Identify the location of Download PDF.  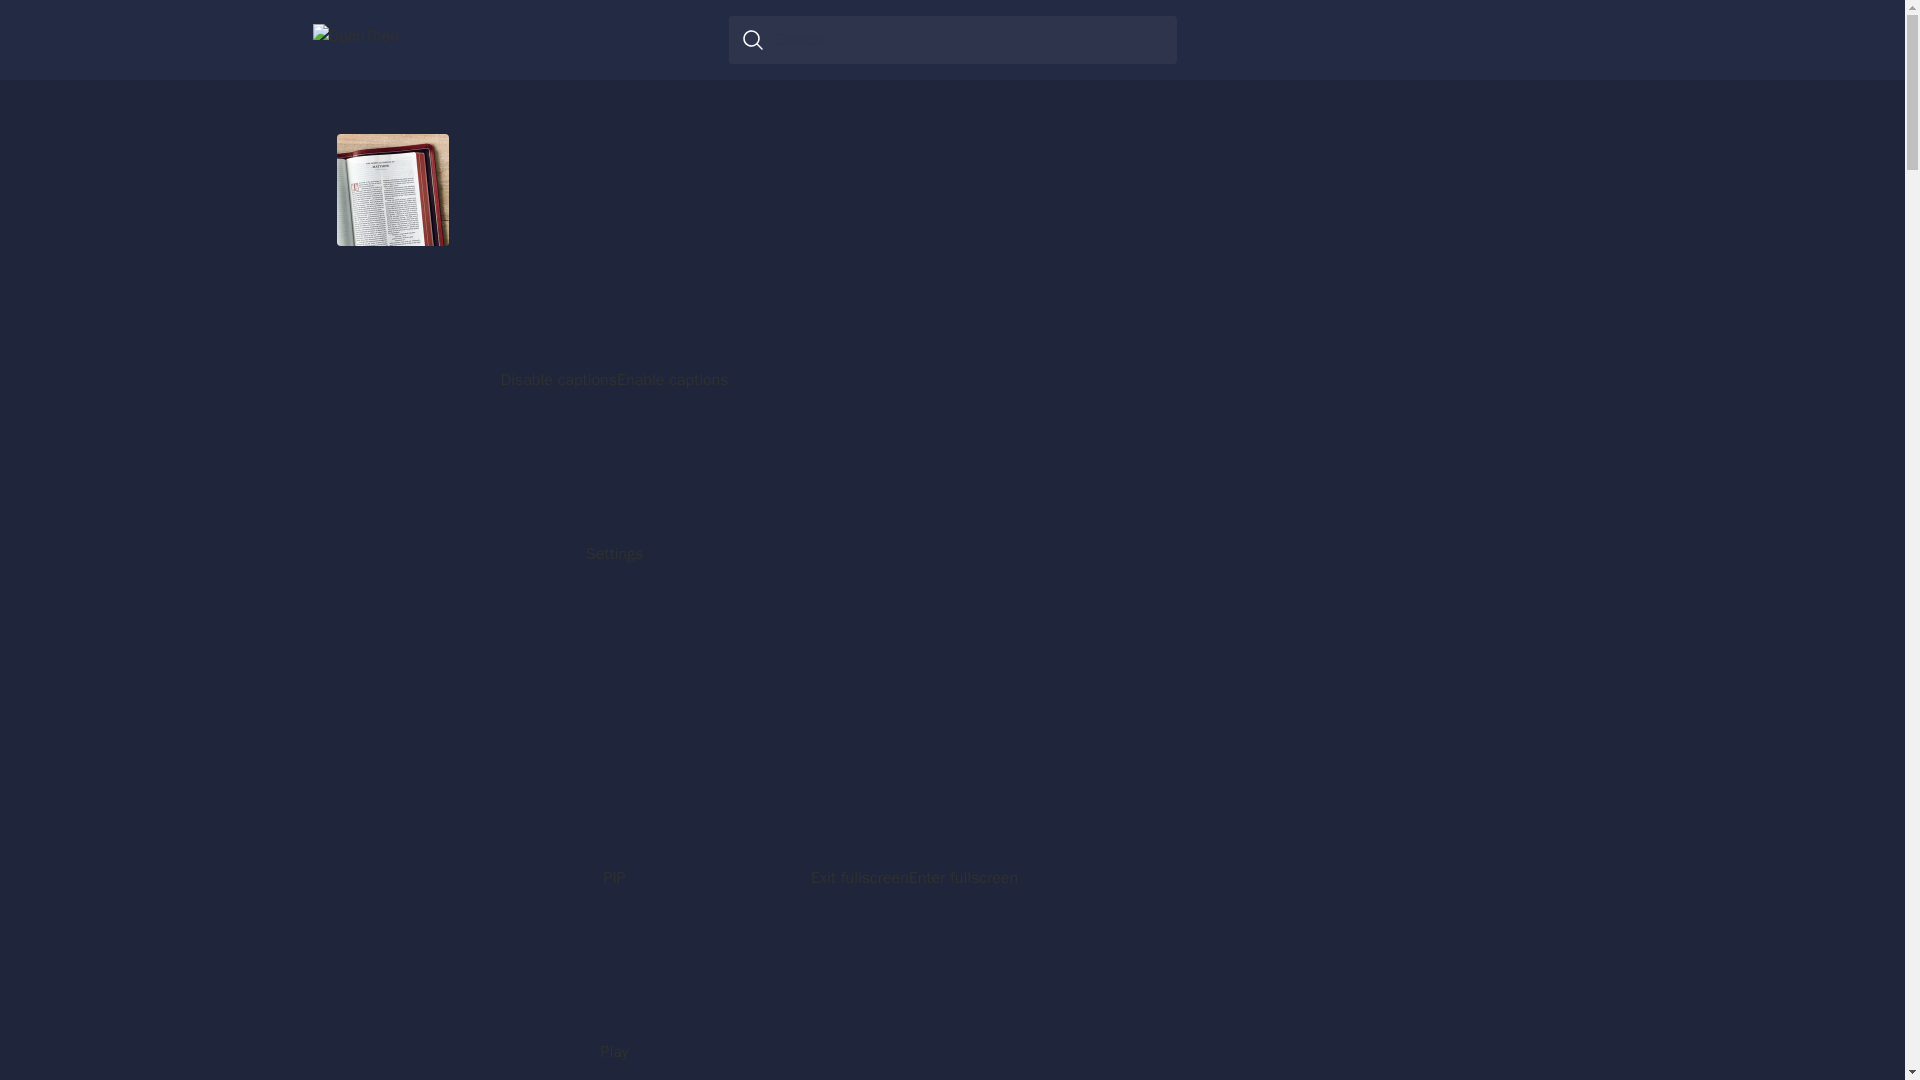
(614, 230).